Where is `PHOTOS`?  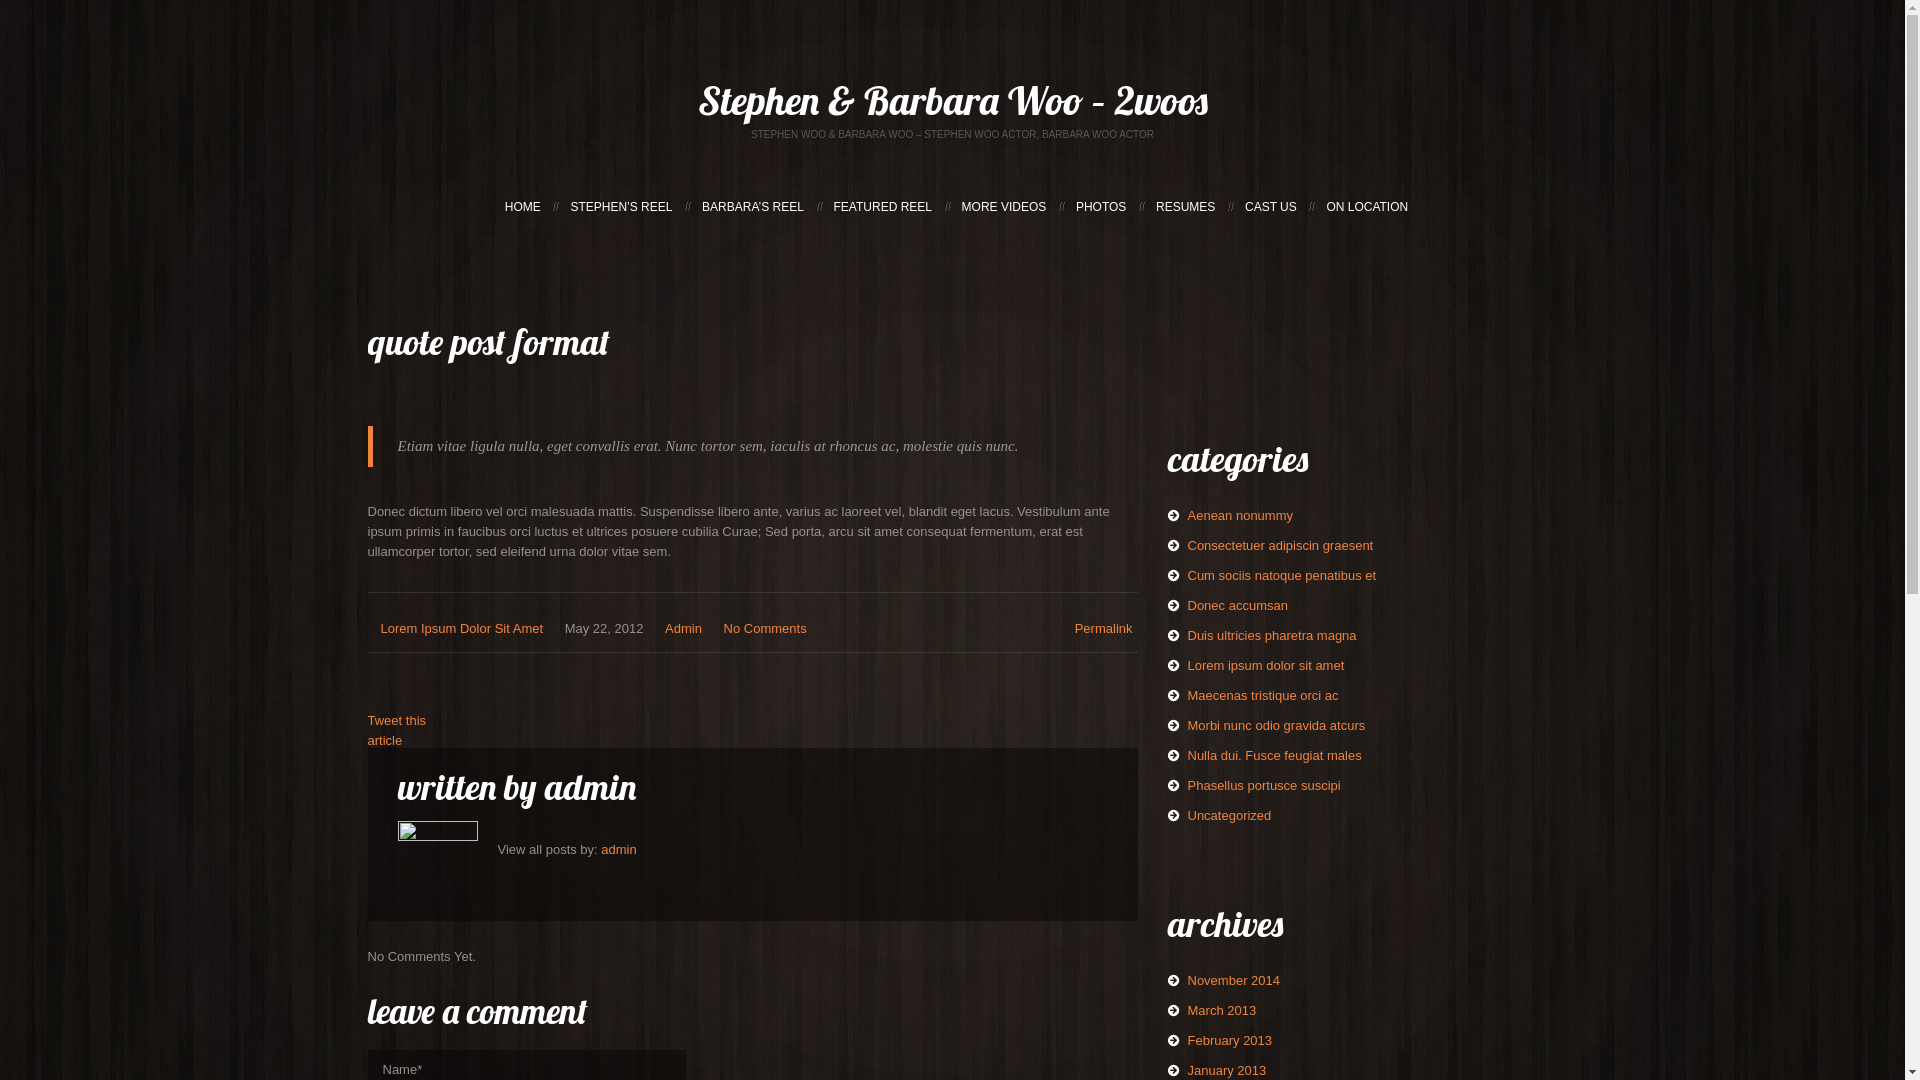 PHOTOS is located at coordinates (1101, 207).